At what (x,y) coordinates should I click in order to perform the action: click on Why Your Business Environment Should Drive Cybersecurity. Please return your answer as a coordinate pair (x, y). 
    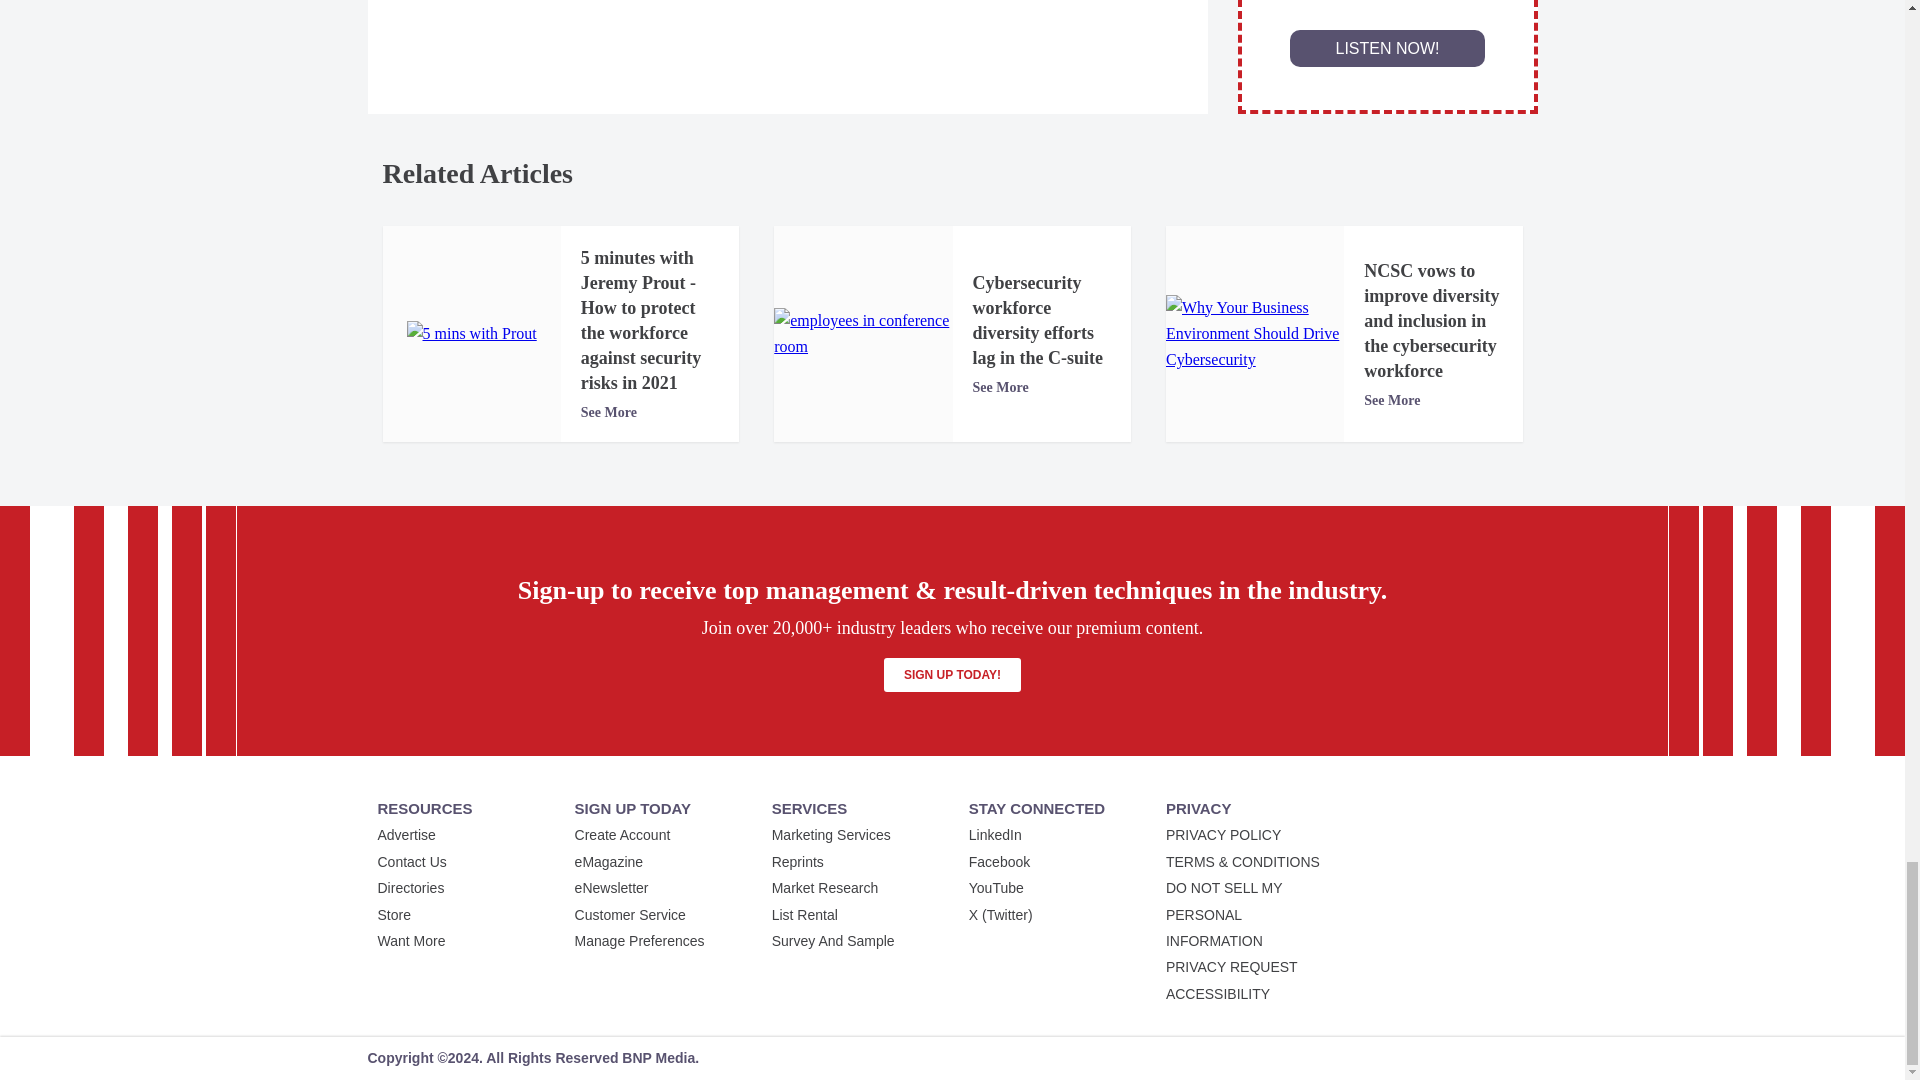
    Looking at the image, I should click on (1254, 334).